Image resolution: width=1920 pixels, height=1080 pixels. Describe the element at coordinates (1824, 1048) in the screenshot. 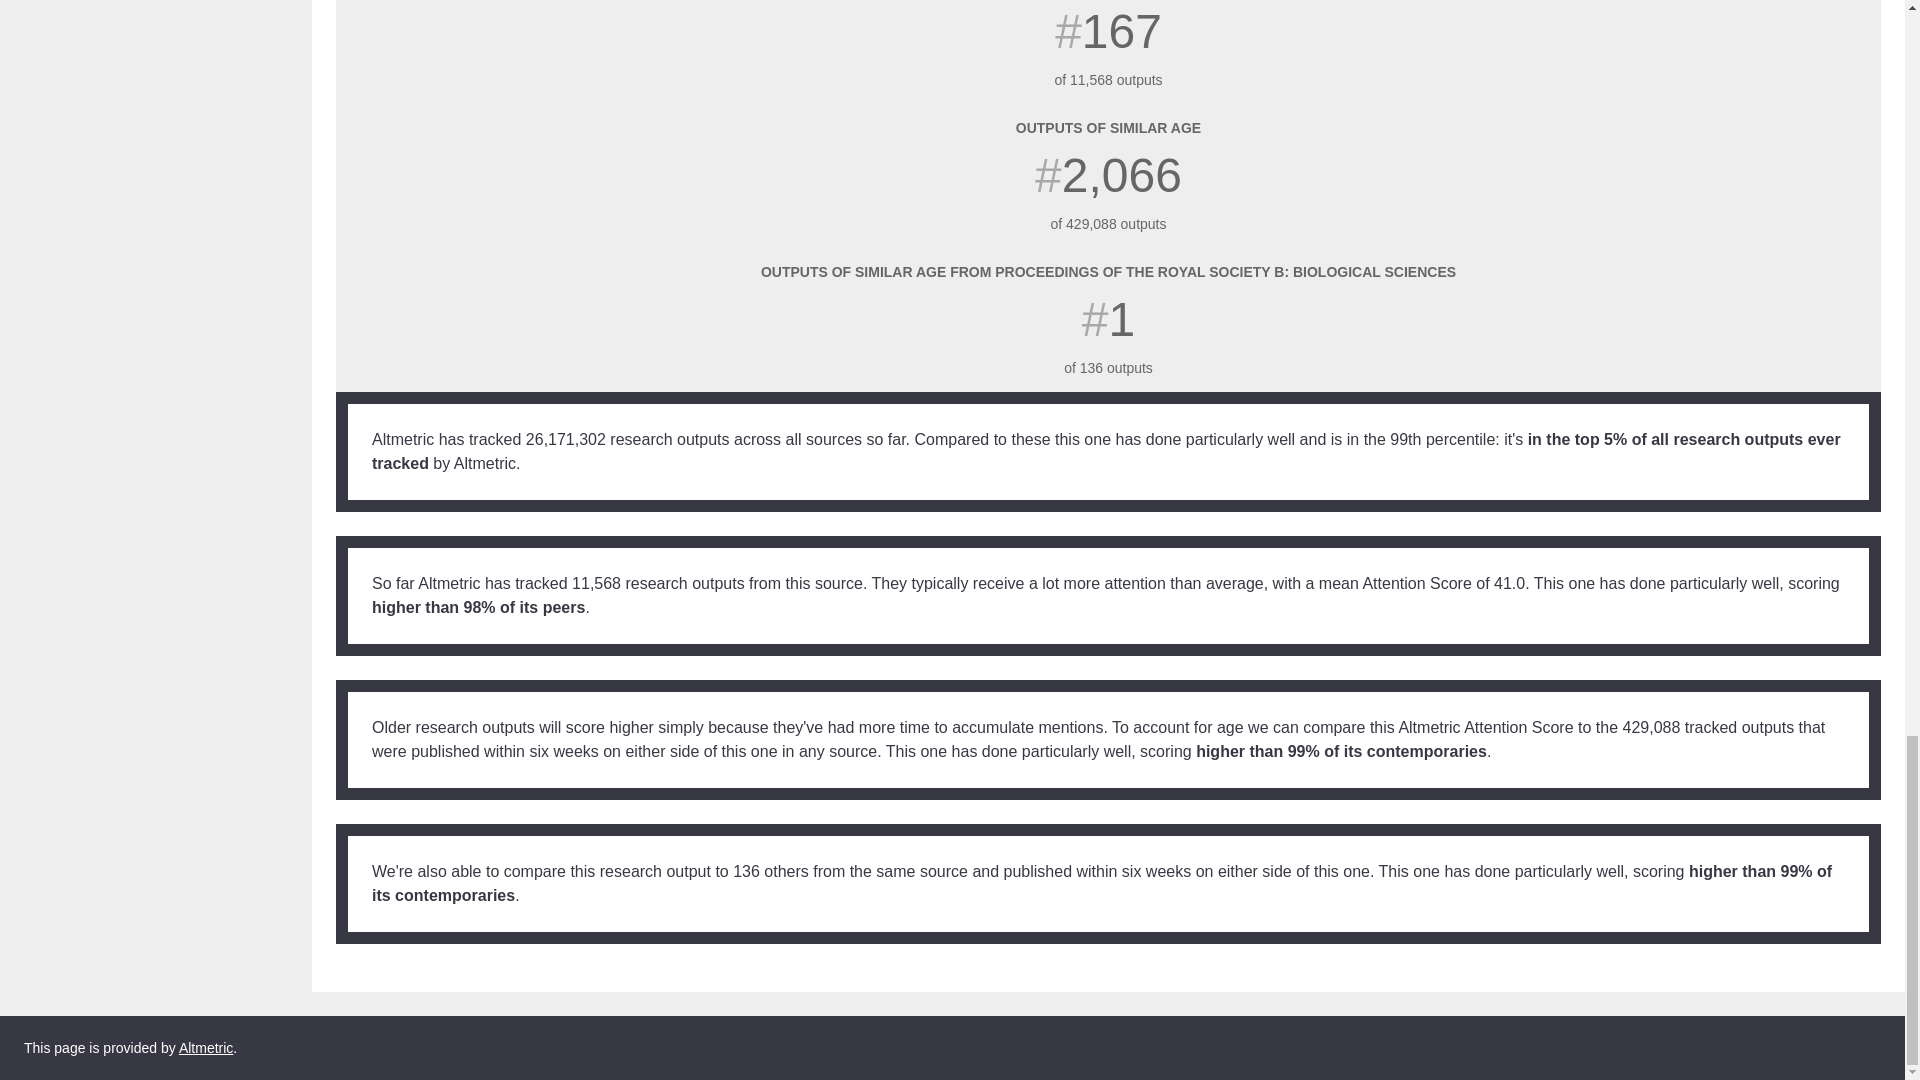

I see `Altmetric` at that location.